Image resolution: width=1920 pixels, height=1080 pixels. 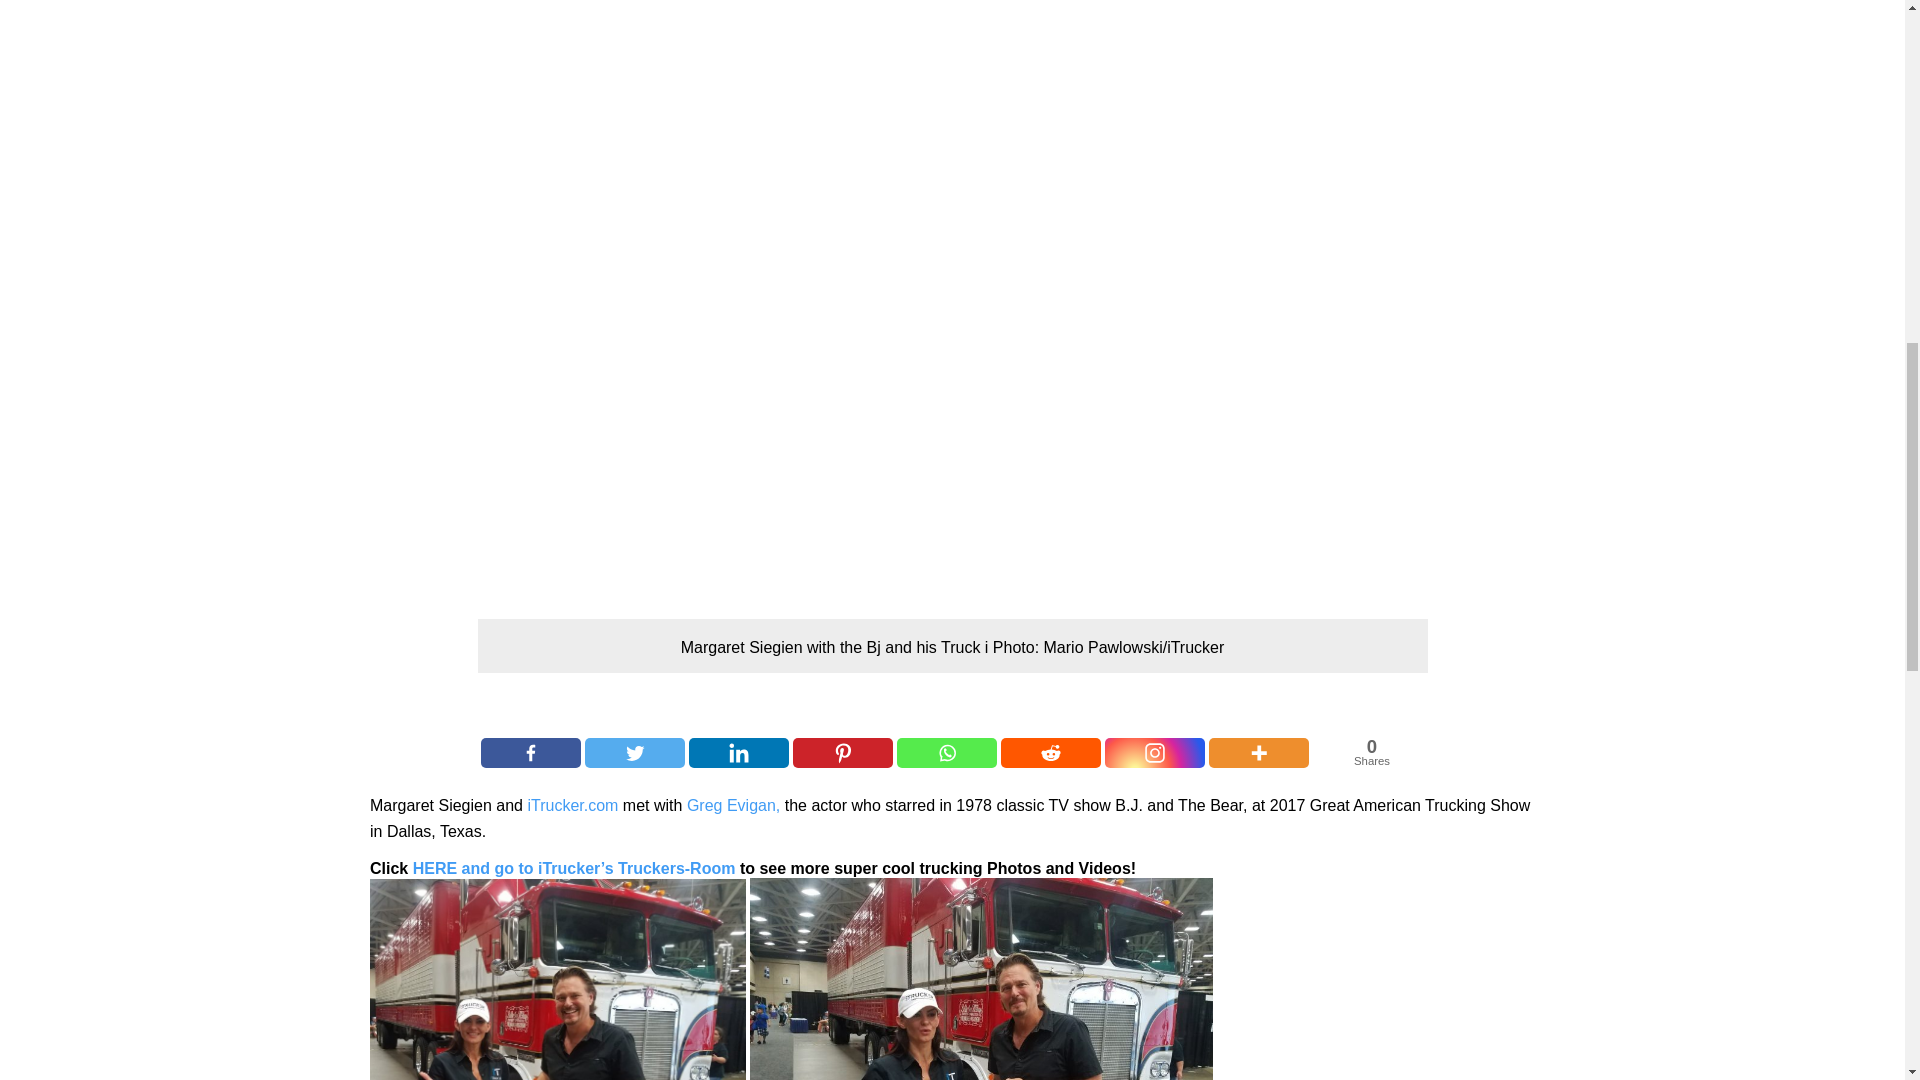 What do you see at coordinates (531, 752) in the screenshot?
I see `Pinterest` at bounding box center [531, 752].